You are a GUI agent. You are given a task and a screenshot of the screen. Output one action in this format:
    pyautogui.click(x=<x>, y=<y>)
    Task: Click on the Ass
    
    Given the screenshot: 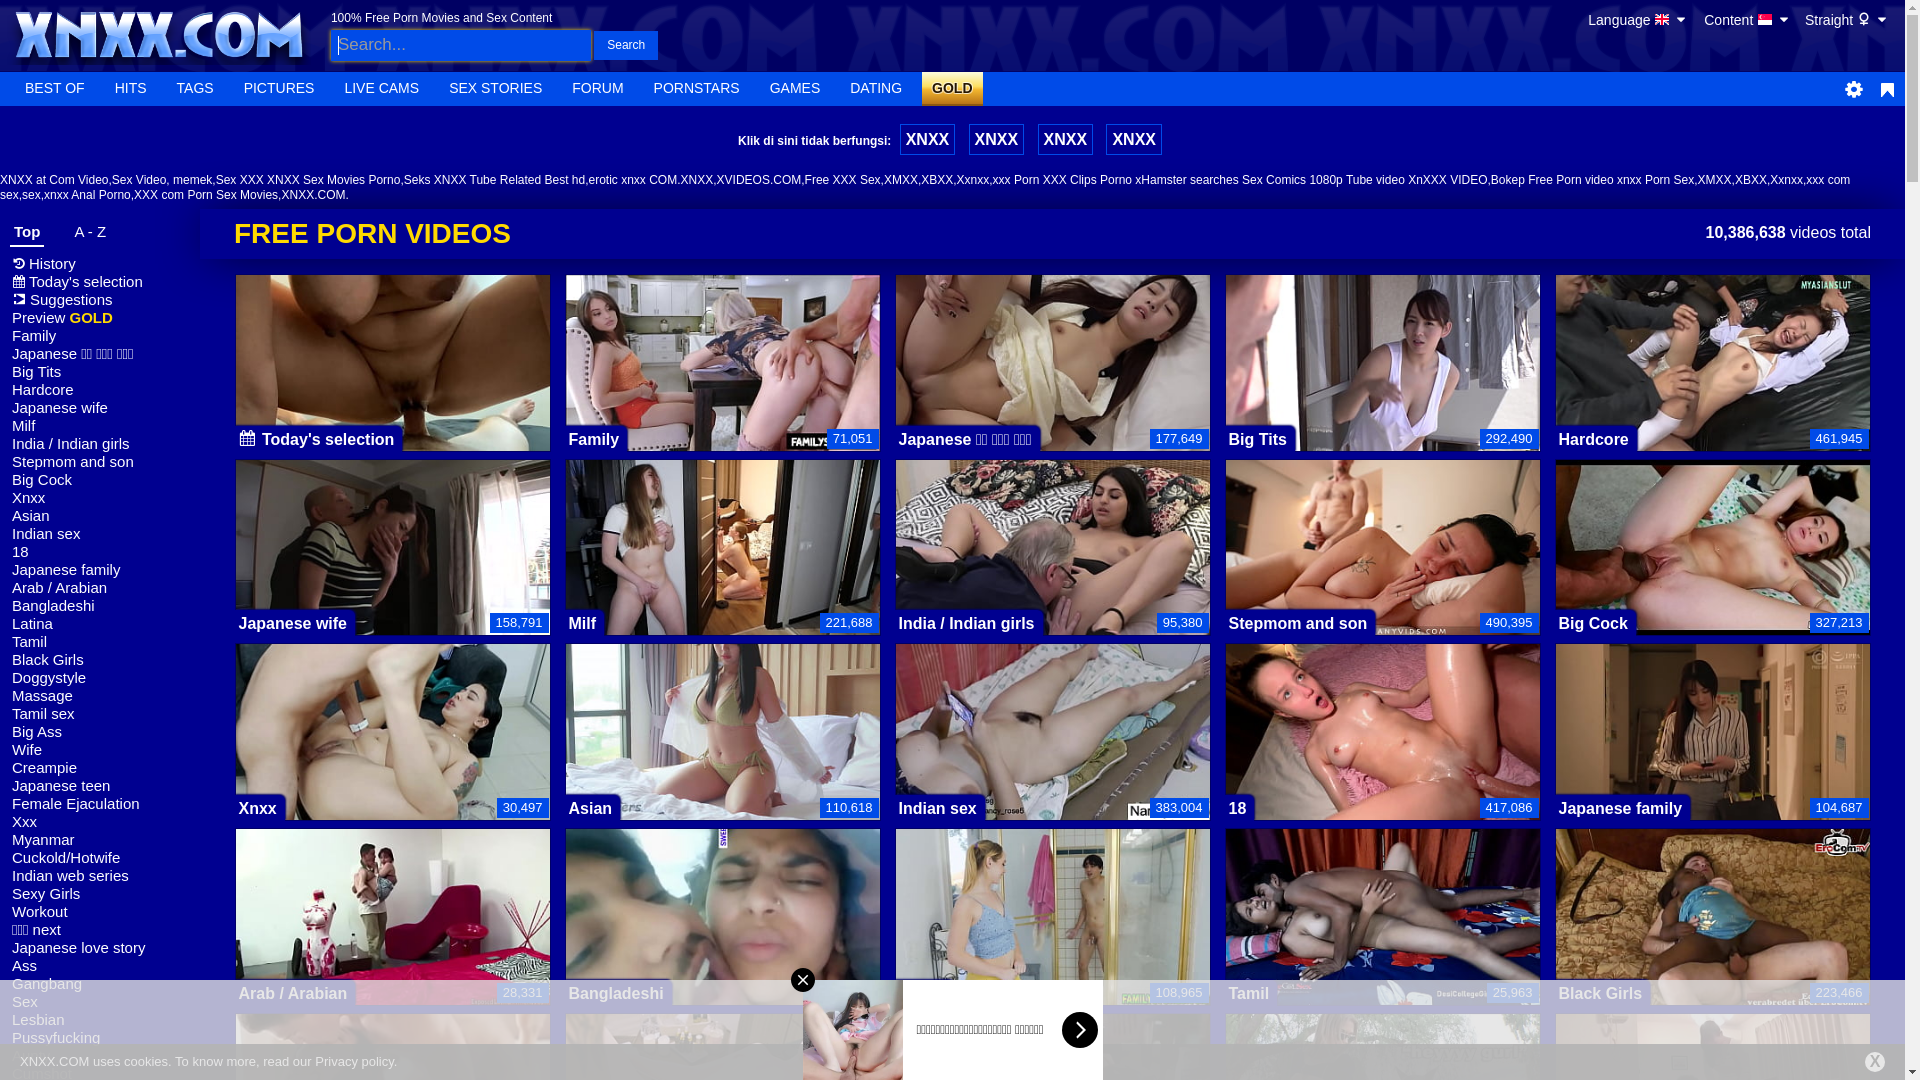 What is the action you would take?
    pyautogui.click(x=100, y=966)
    